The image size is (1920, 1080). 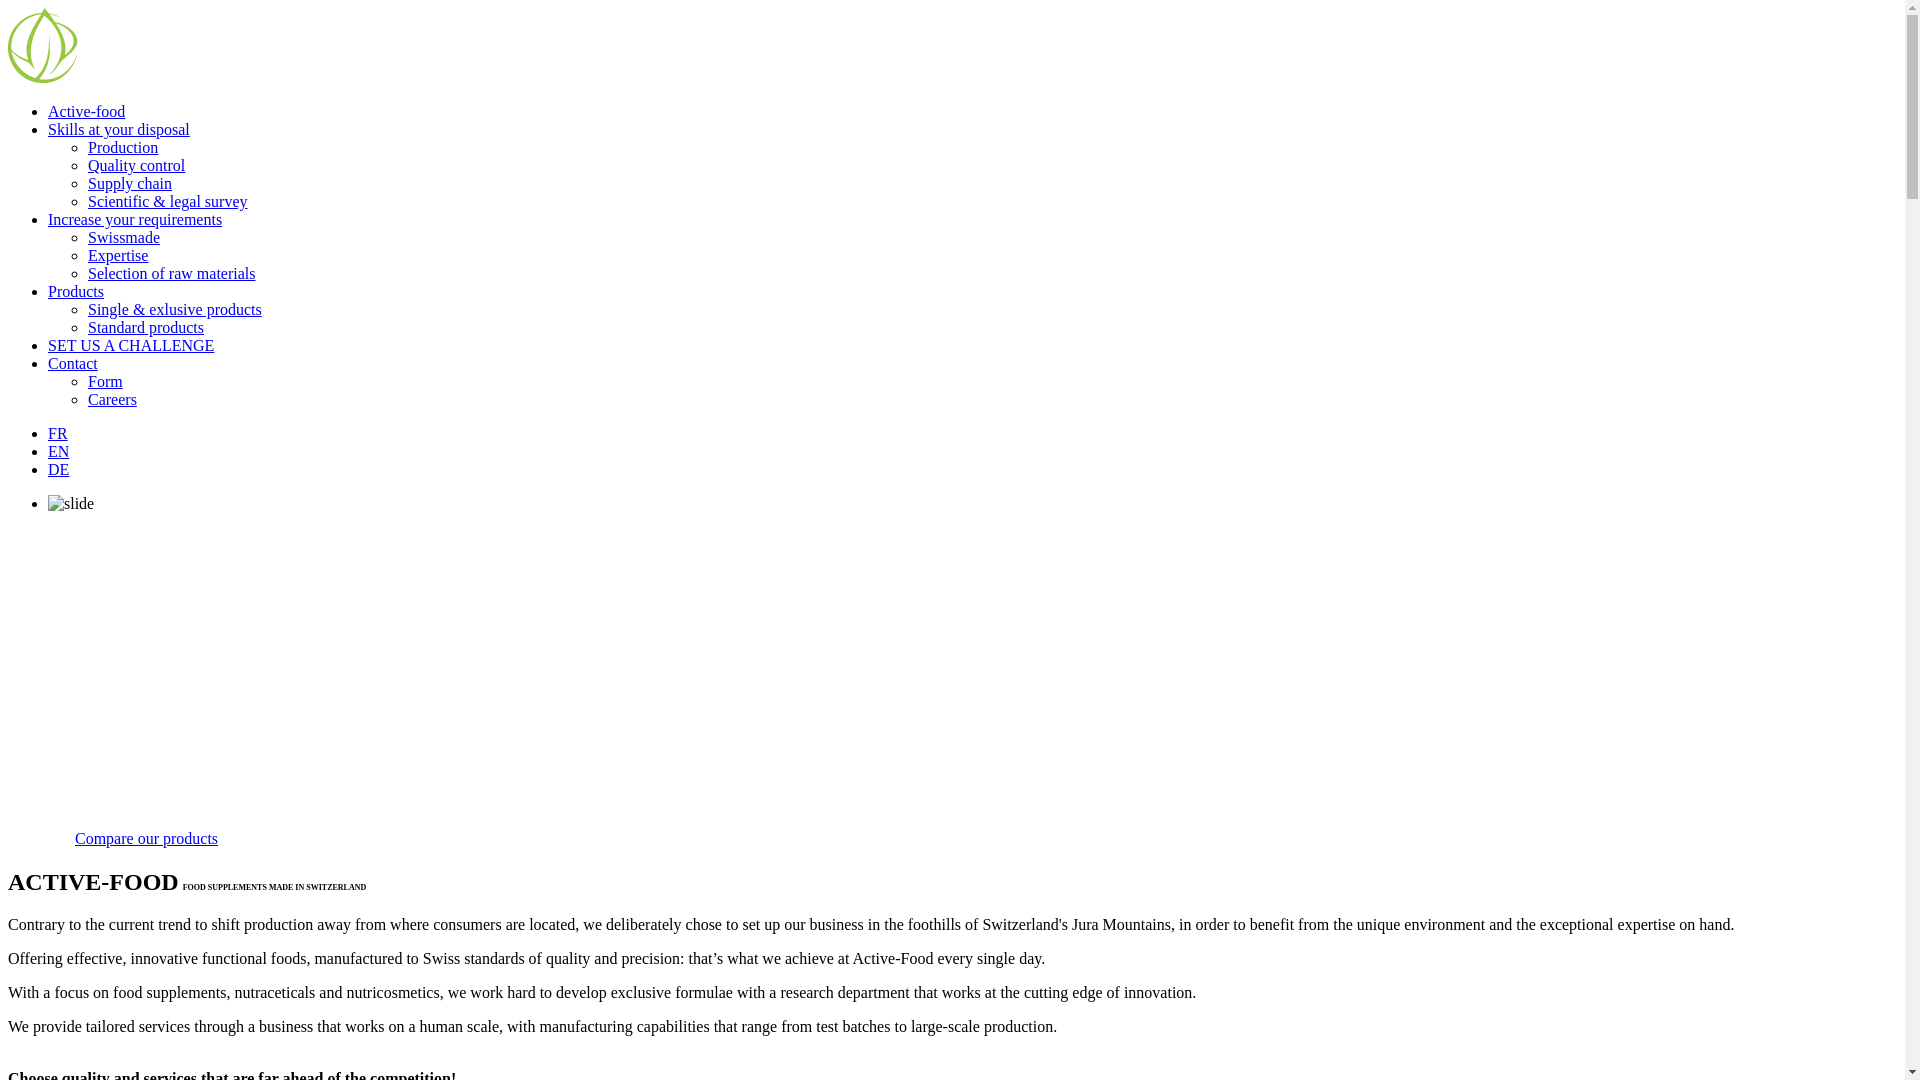 What do you see at coordinates (146, 838) in the screenshot?
I see `Compare our products` at bounding box center [146, 838].